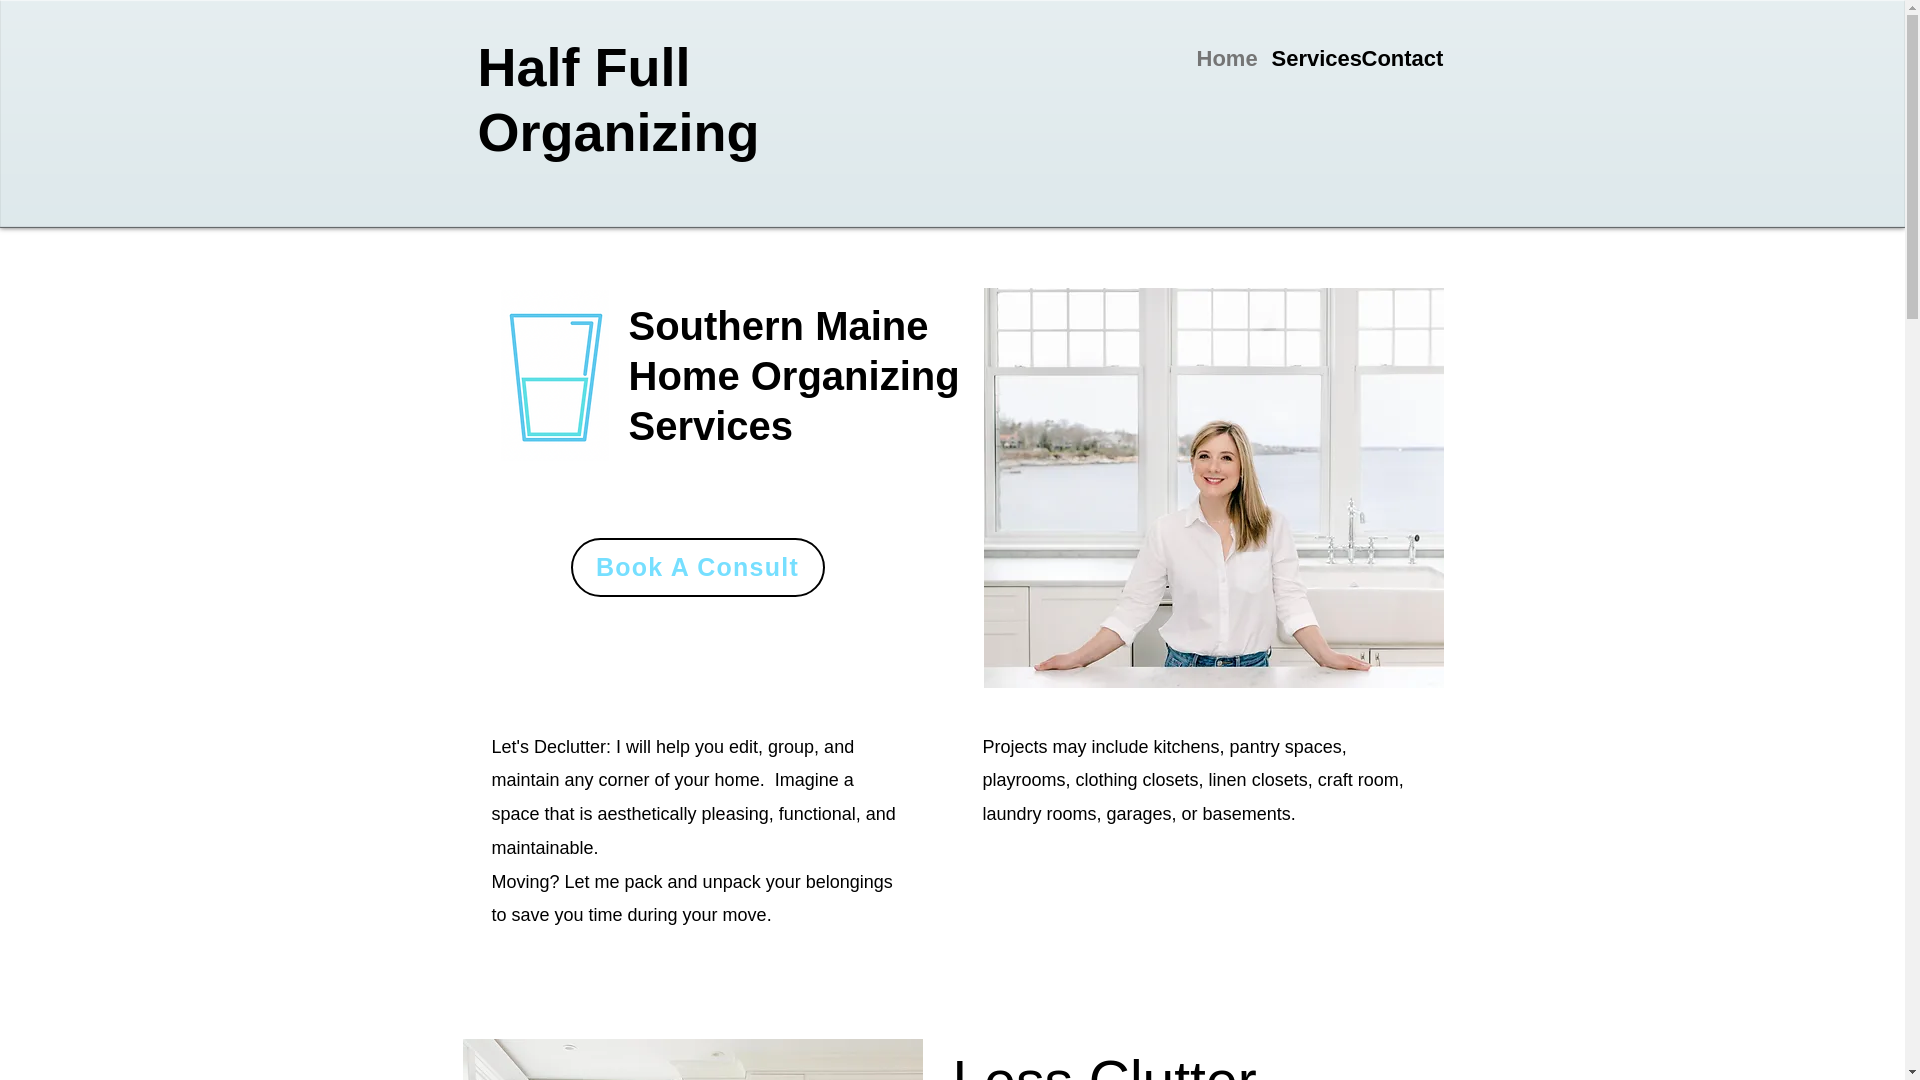  What do you see at coordinates (1397, 58) in the screenshot?
I see `Contact` at bounding box center [1397, 58].